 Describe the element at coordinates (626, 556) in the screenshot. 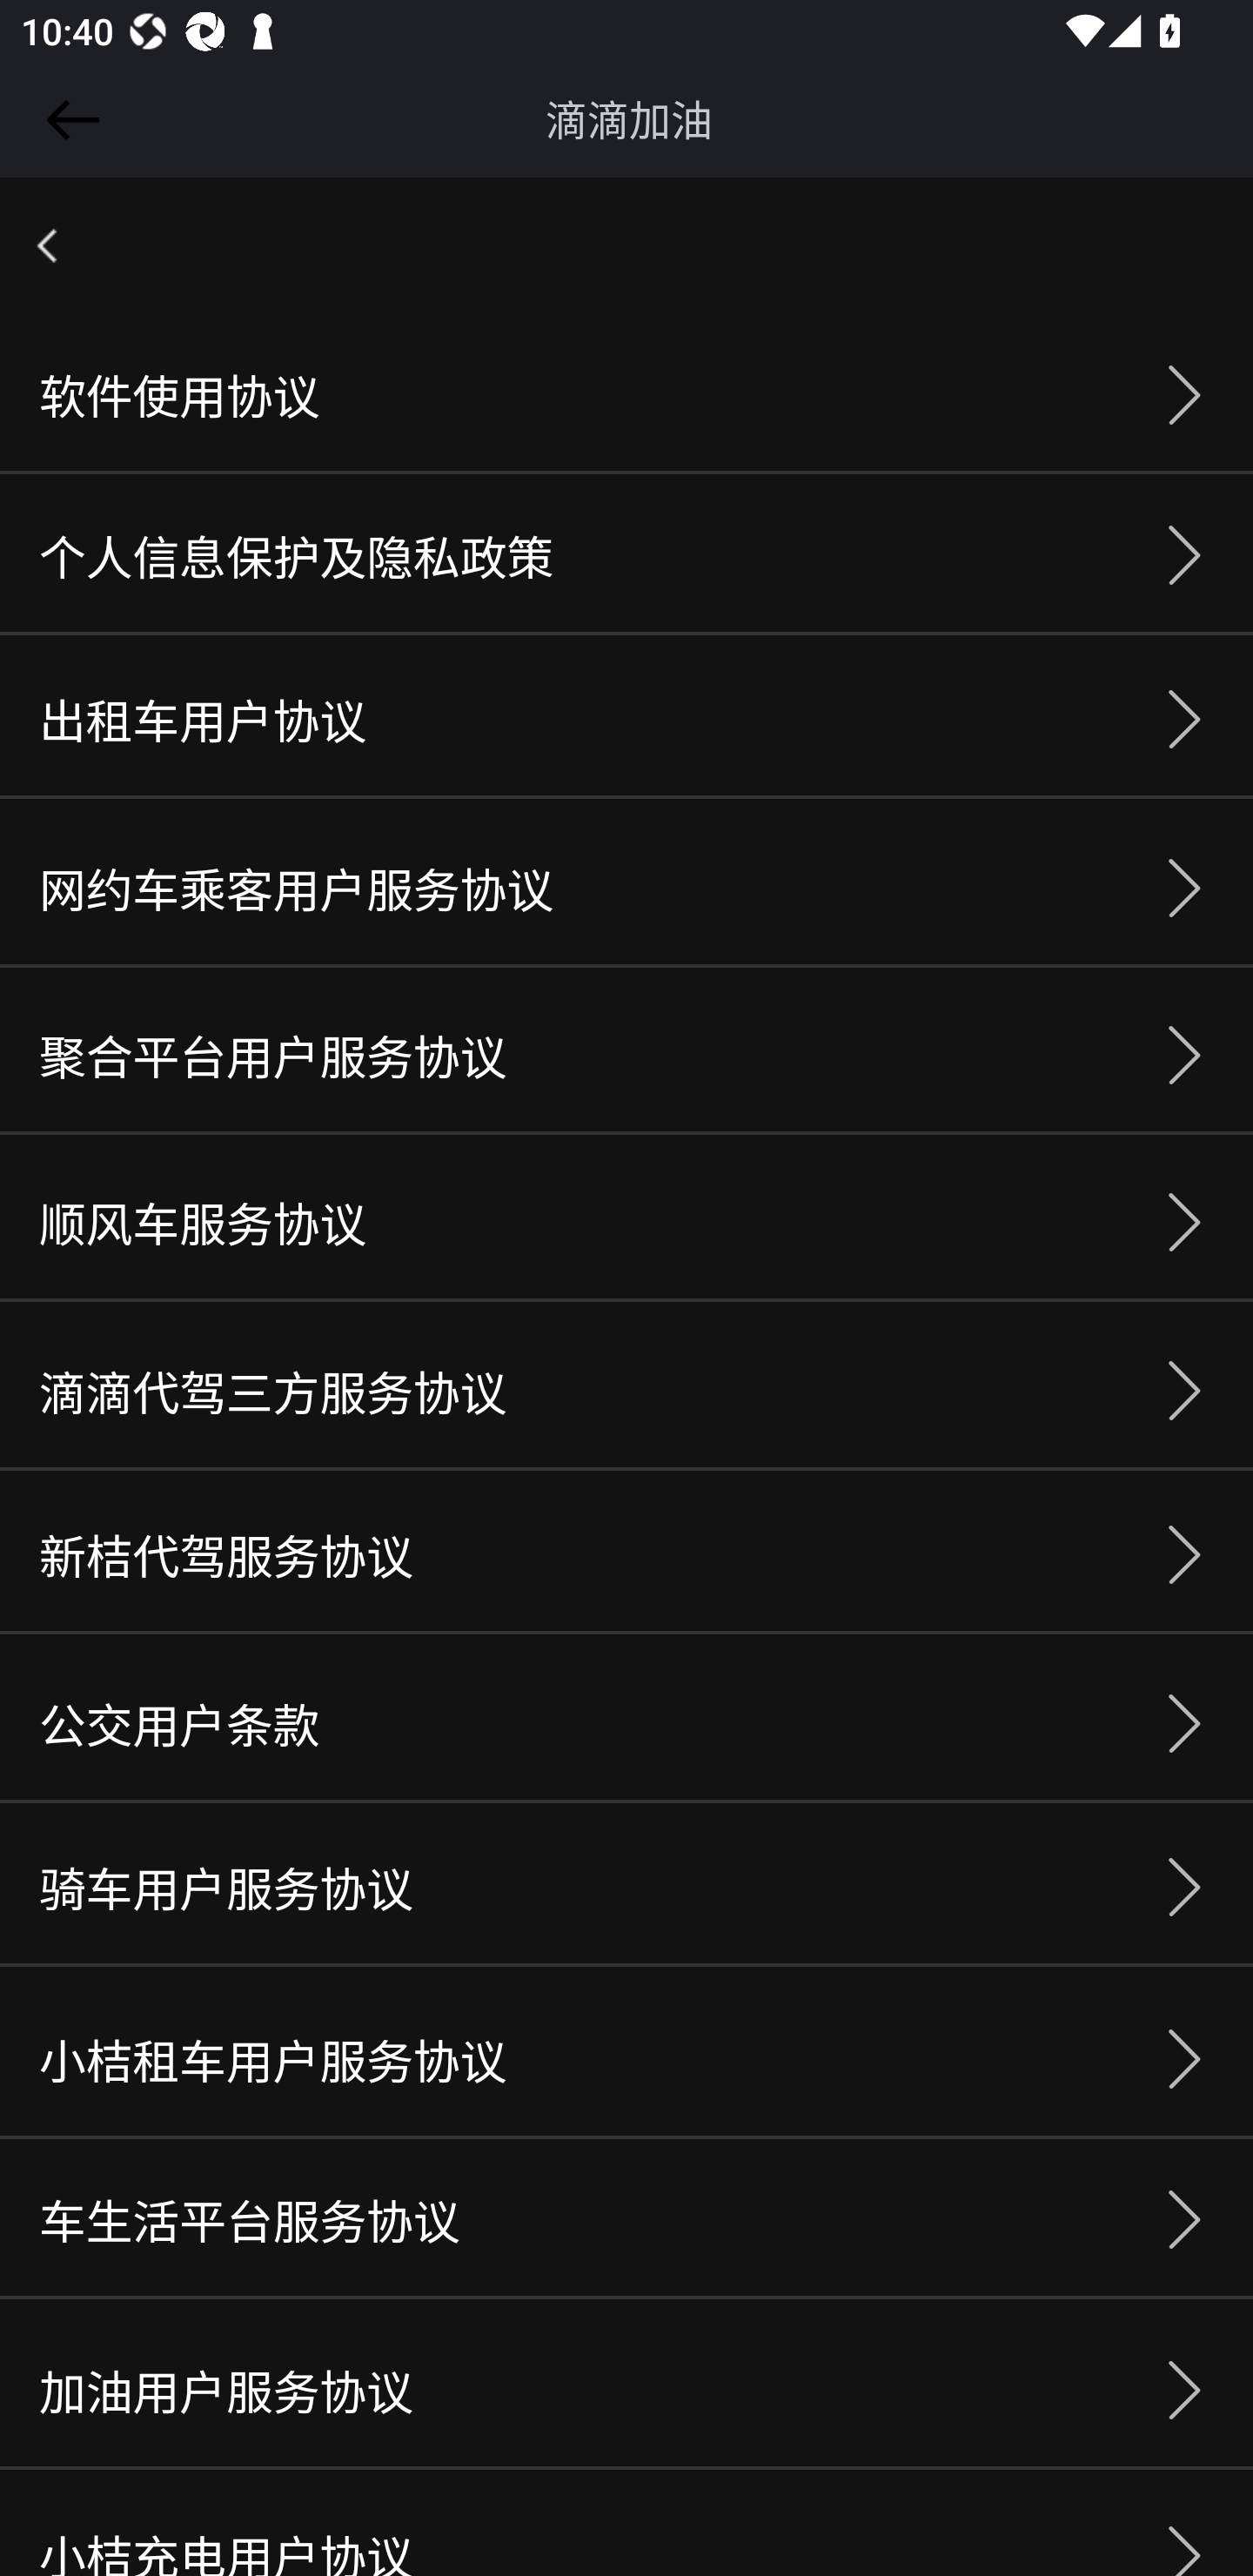

I see `个人信息保护及隐私政策 rJTaWRf4Q` at that location.